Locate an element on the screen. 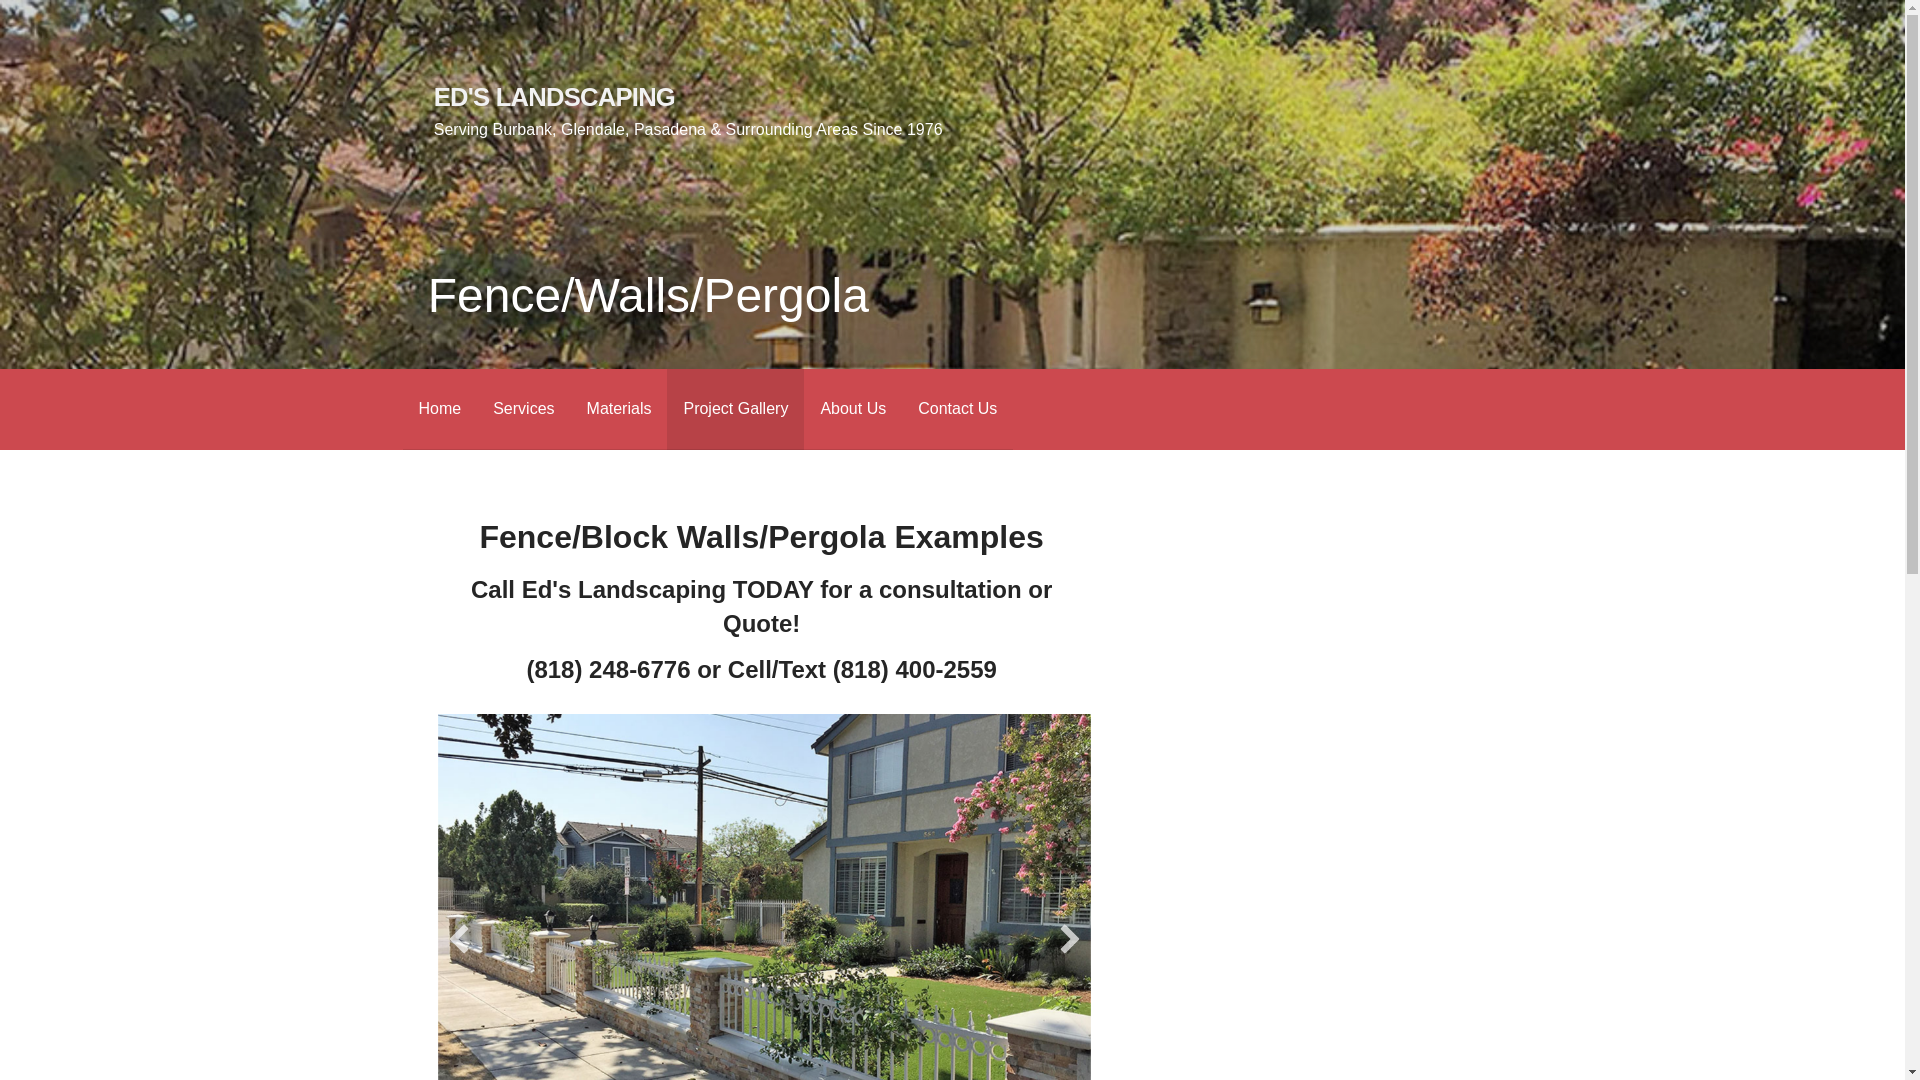 This screenshot has height=1080, width=1920. Materials is located at coordinates (619, 410).